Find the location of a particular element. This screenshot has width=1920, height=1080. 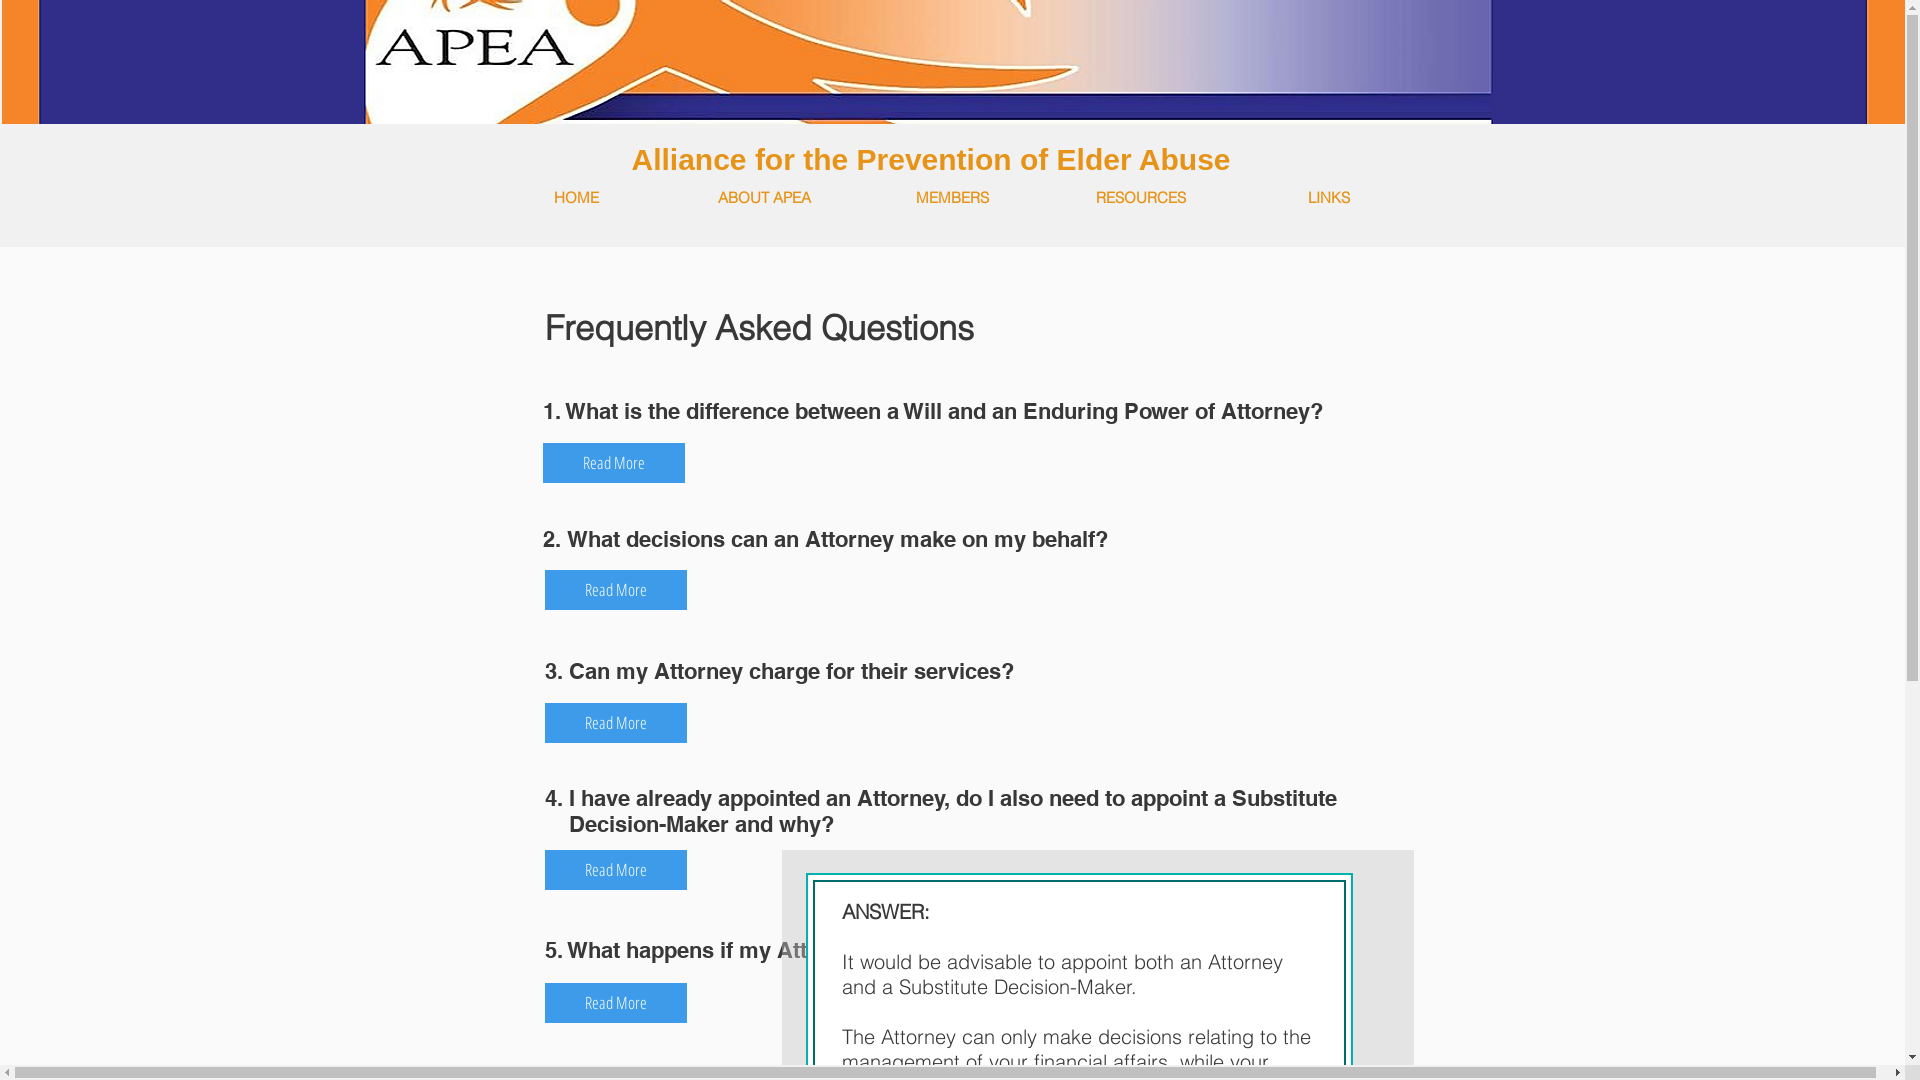

RESOURCES is located at coordinates (1140, 198).